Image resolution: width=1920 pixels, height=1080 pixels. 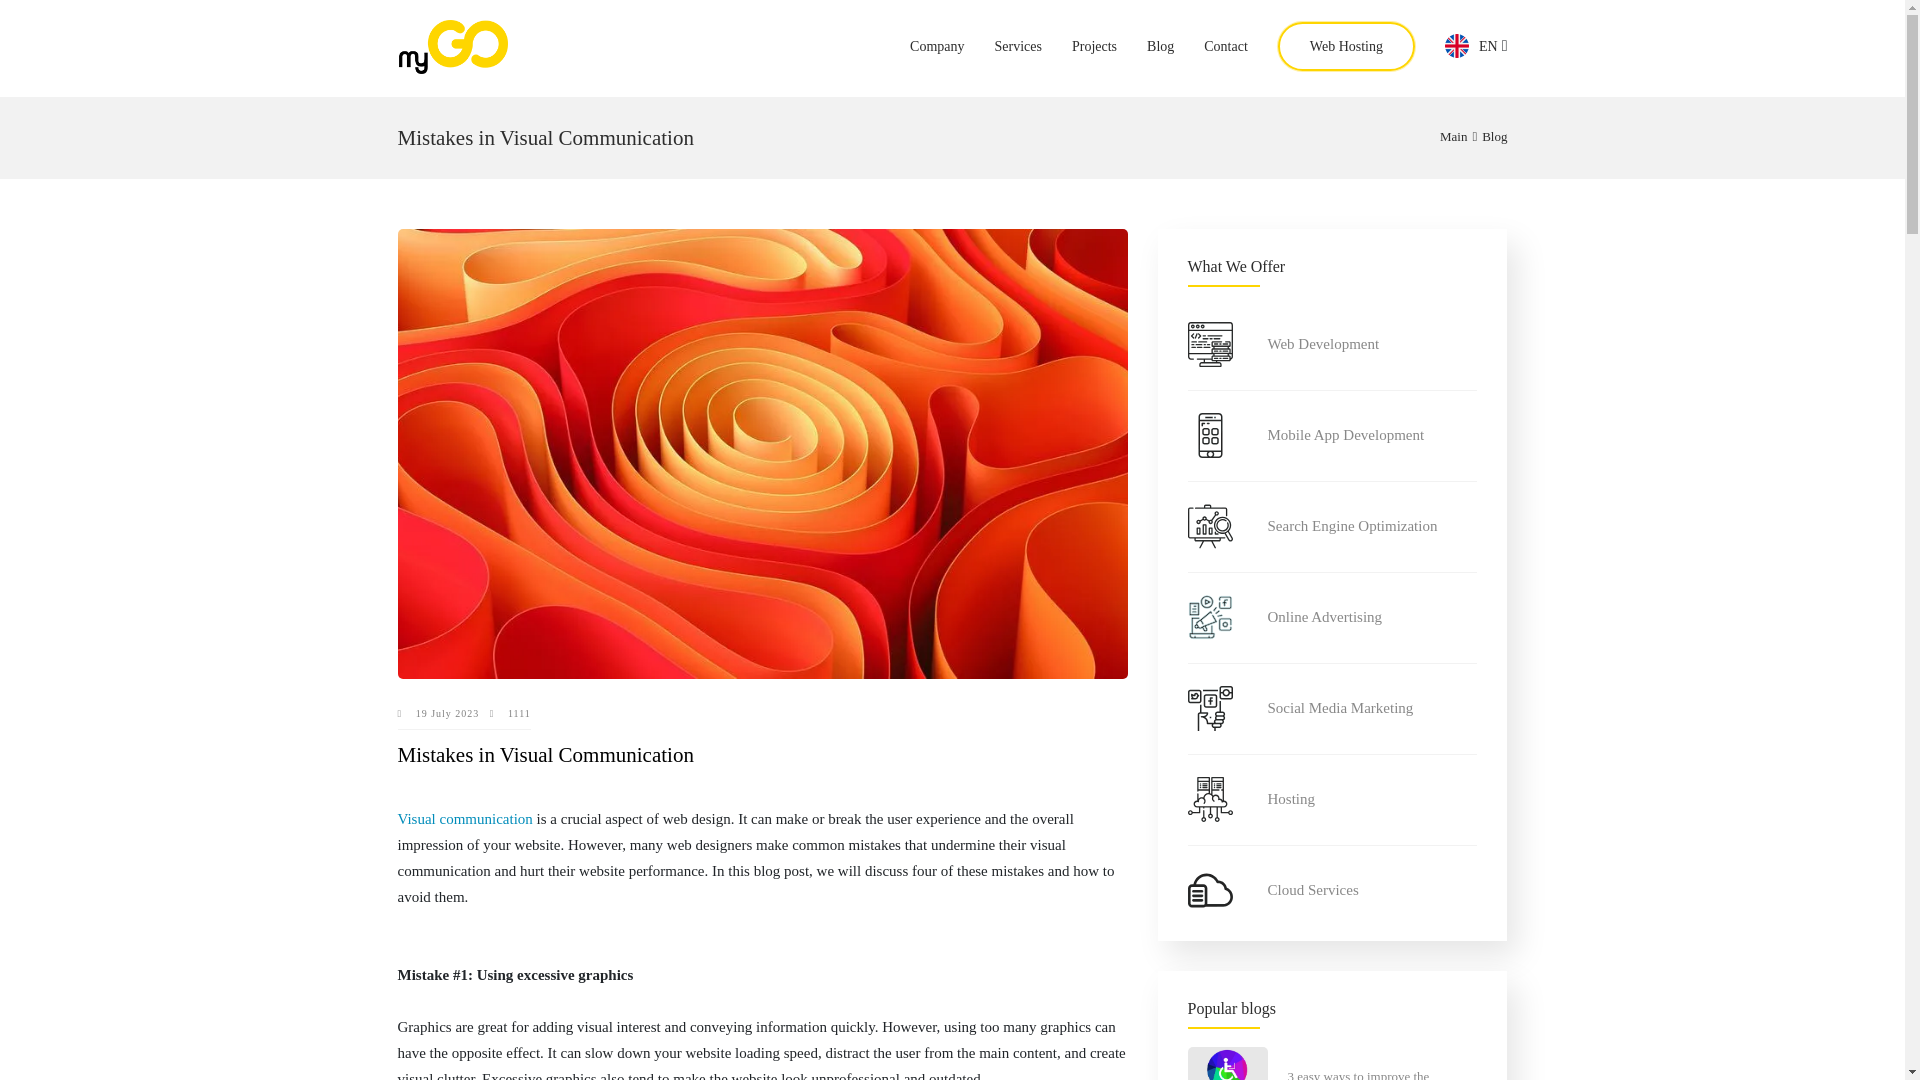 What do you see at coordinates (1453, 136) in the screenshot?
I see `Main` at bounding box center [1453, 136].